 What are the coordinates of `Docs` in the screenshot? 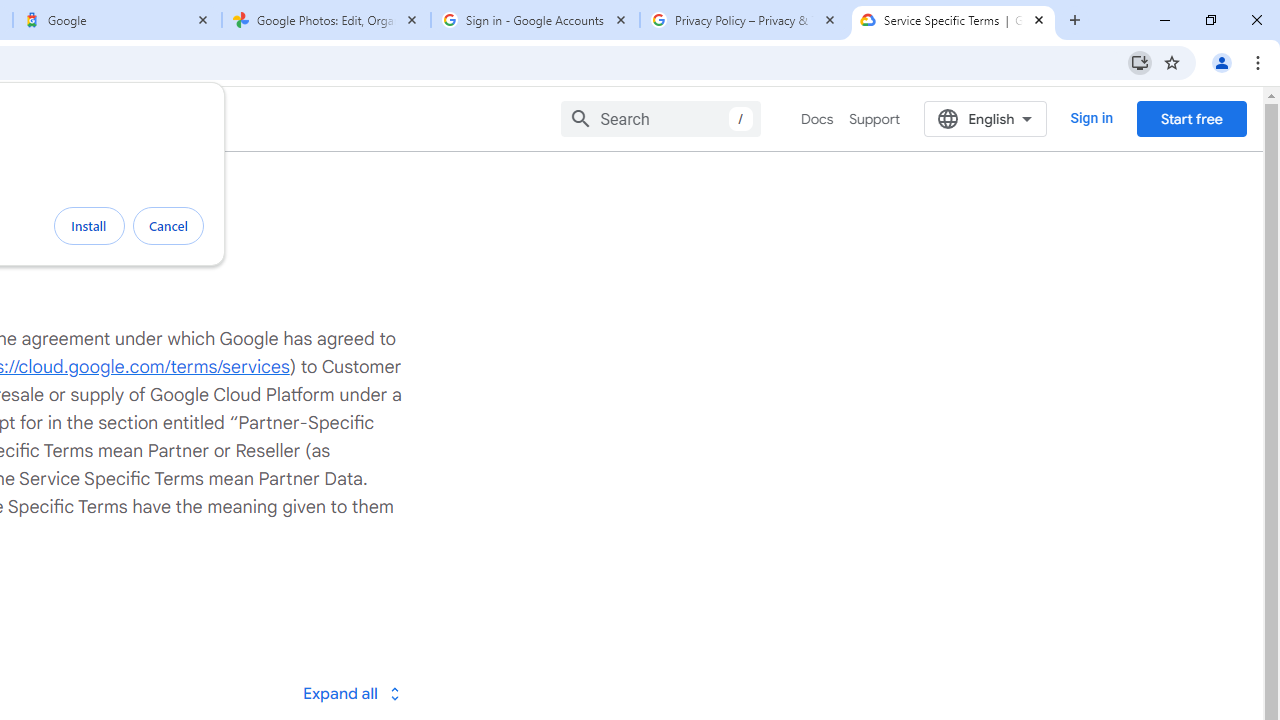 It's located at (818, 119).